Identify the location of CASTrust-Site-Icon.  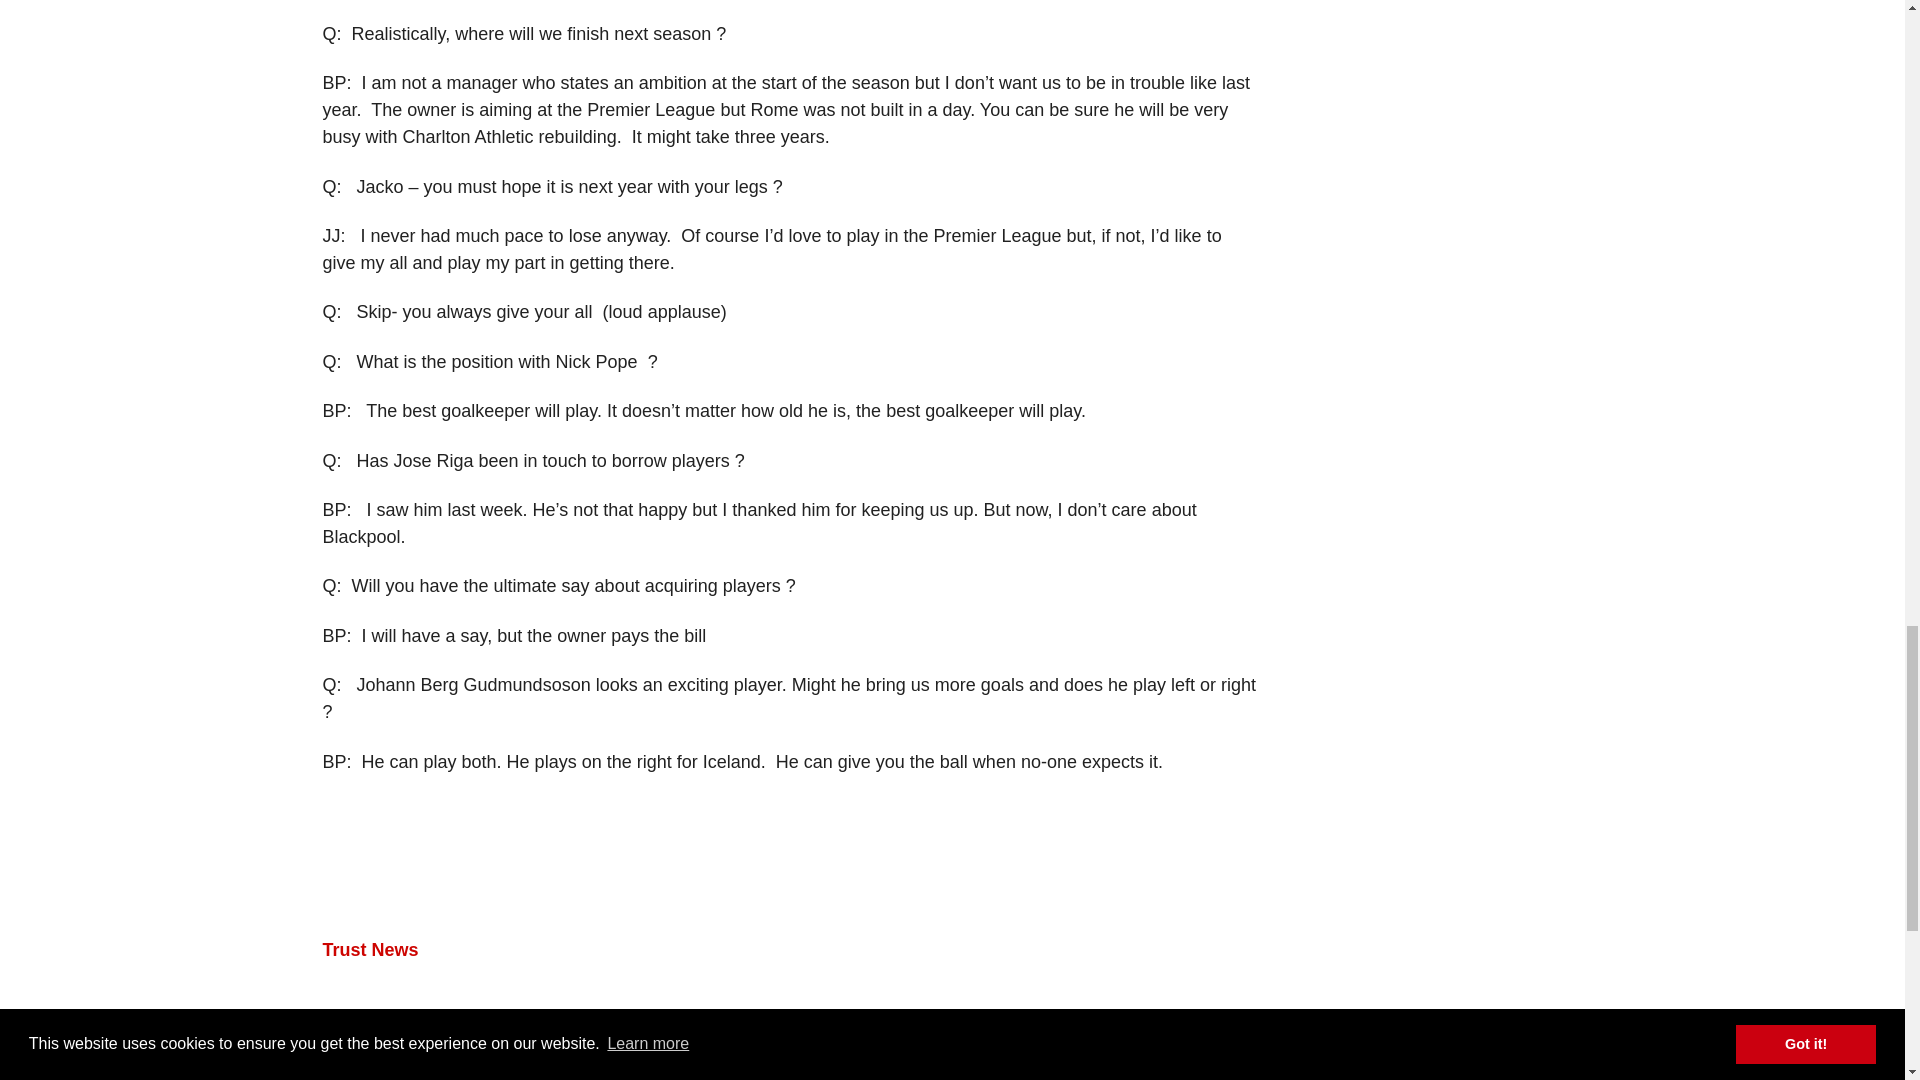
(952, 1044).